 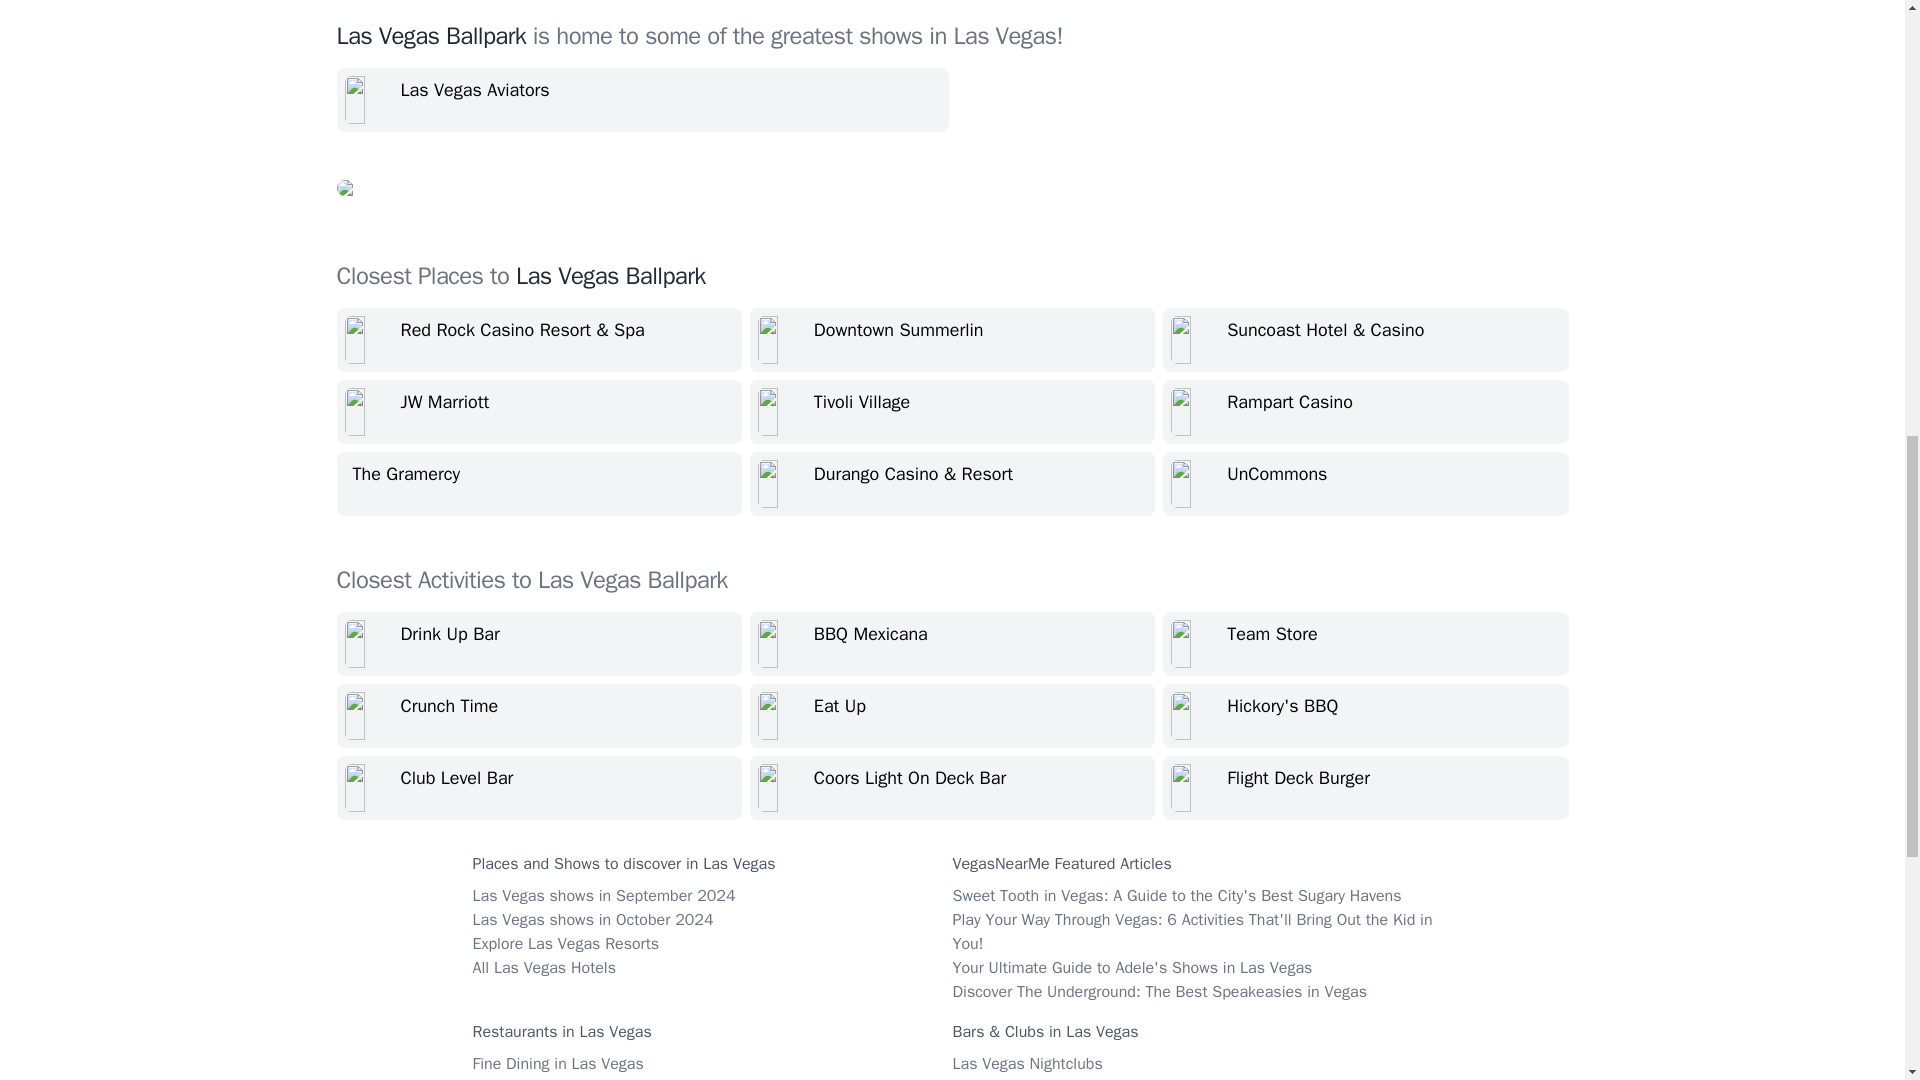 I want to click on UnCommons, so click(x=1366, y=484).